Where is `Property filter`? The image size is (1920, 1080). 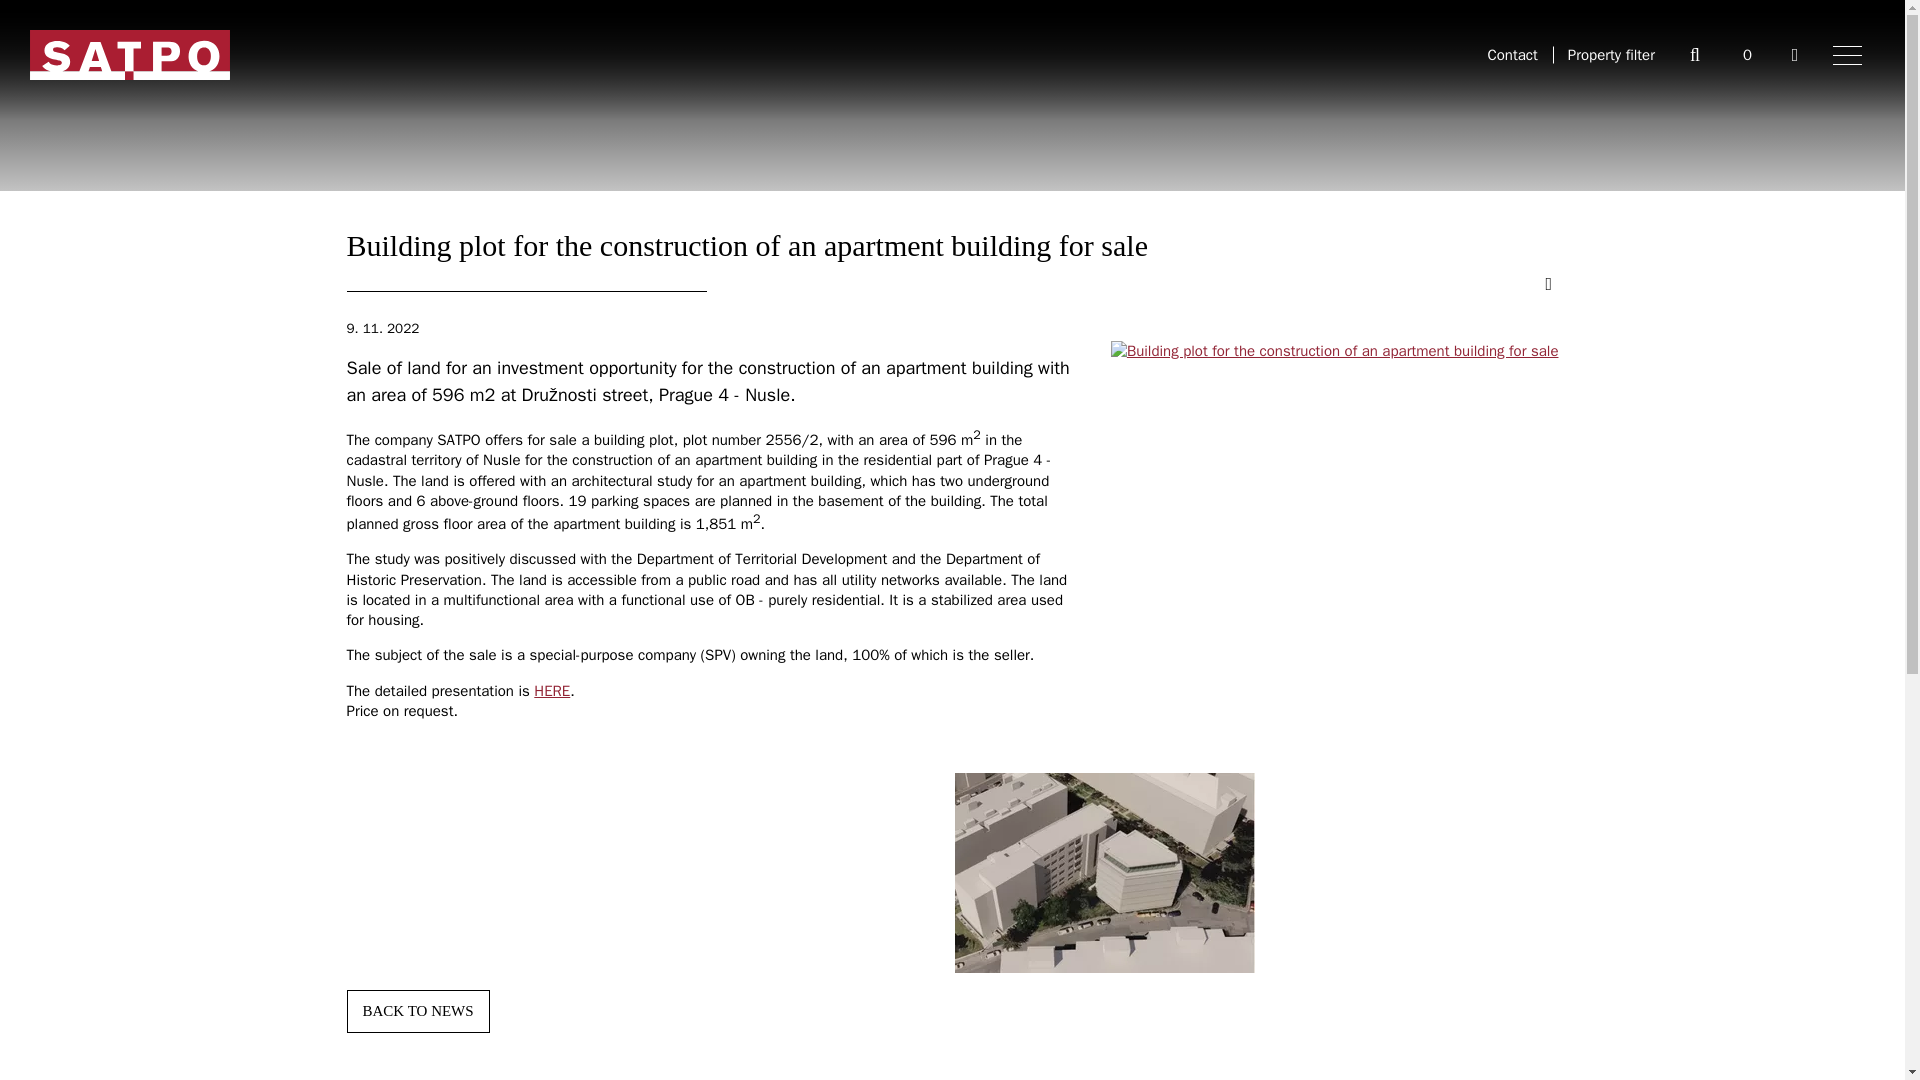
Property filter is located at coordinates (1612, 54).